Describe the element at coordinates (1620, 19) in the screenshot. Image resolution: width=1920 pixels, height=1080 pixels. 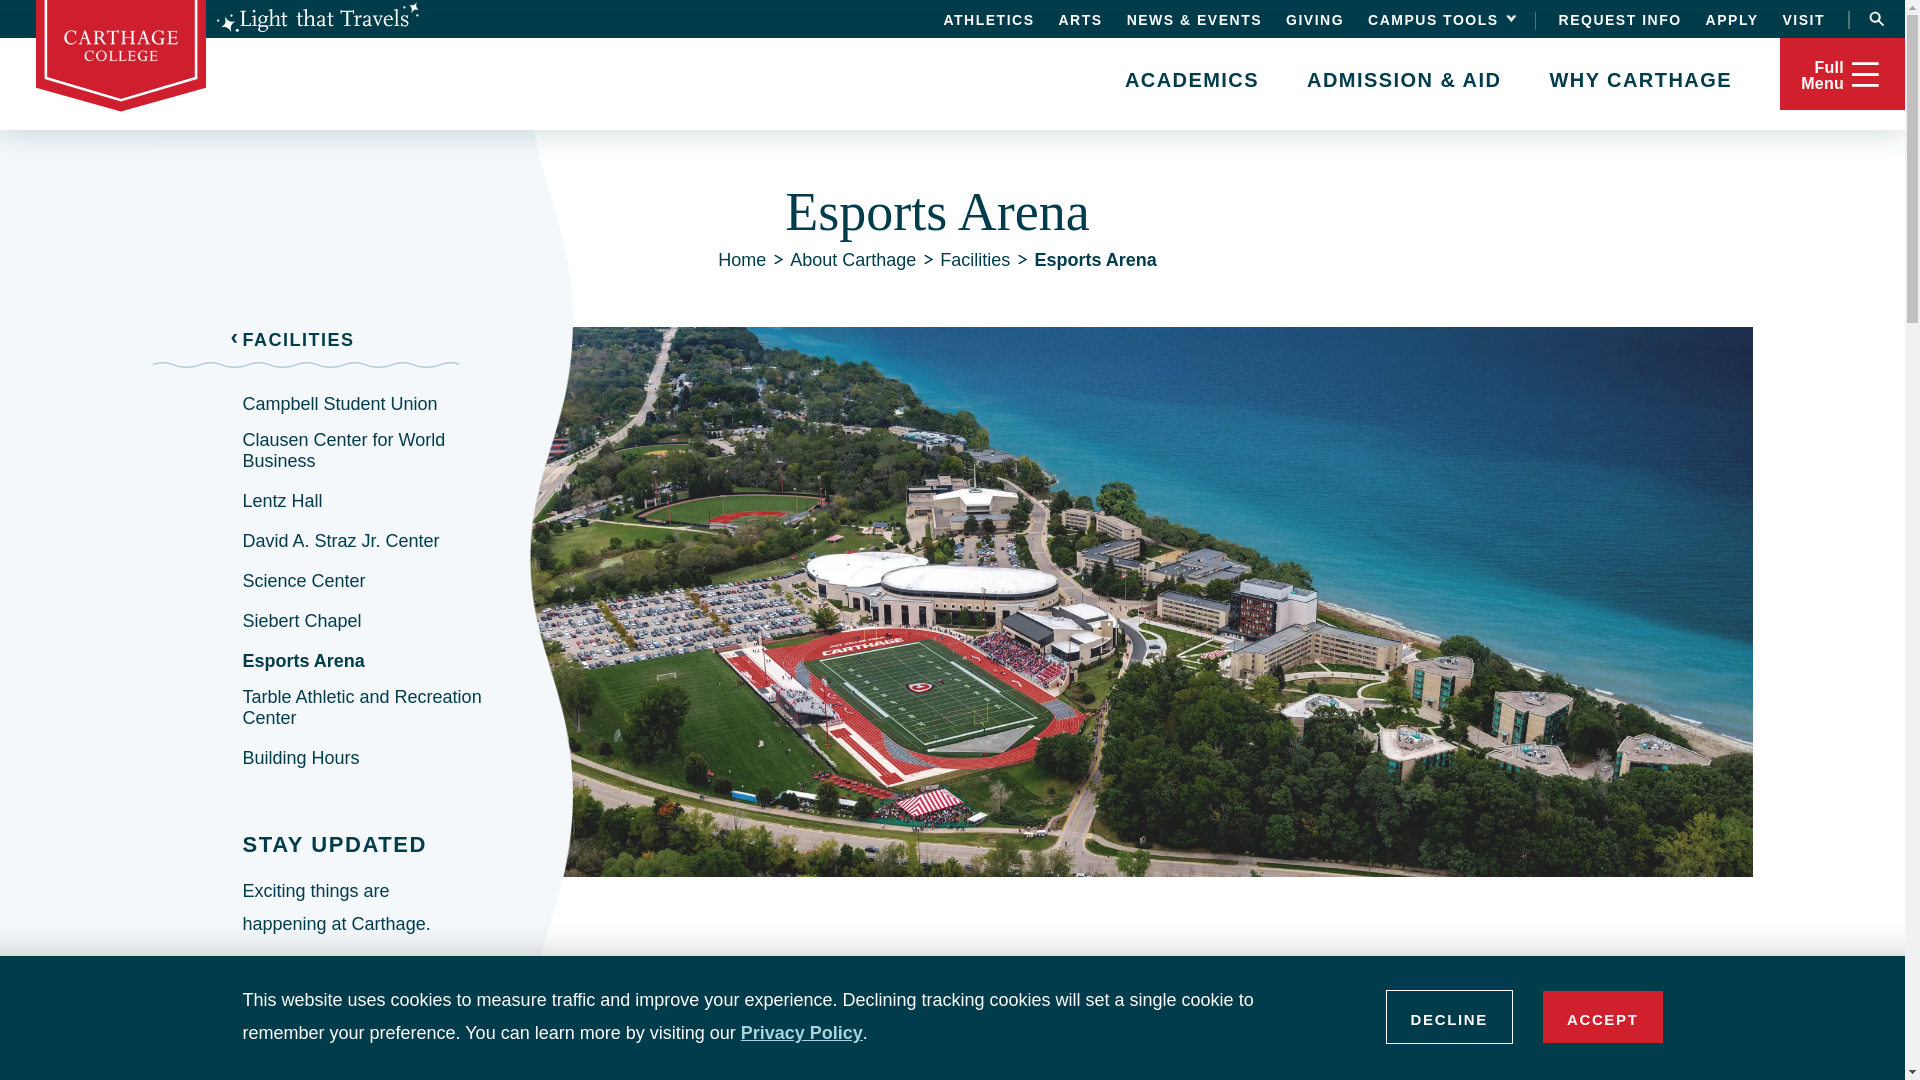
I see `REQUEST INFO` at that location.